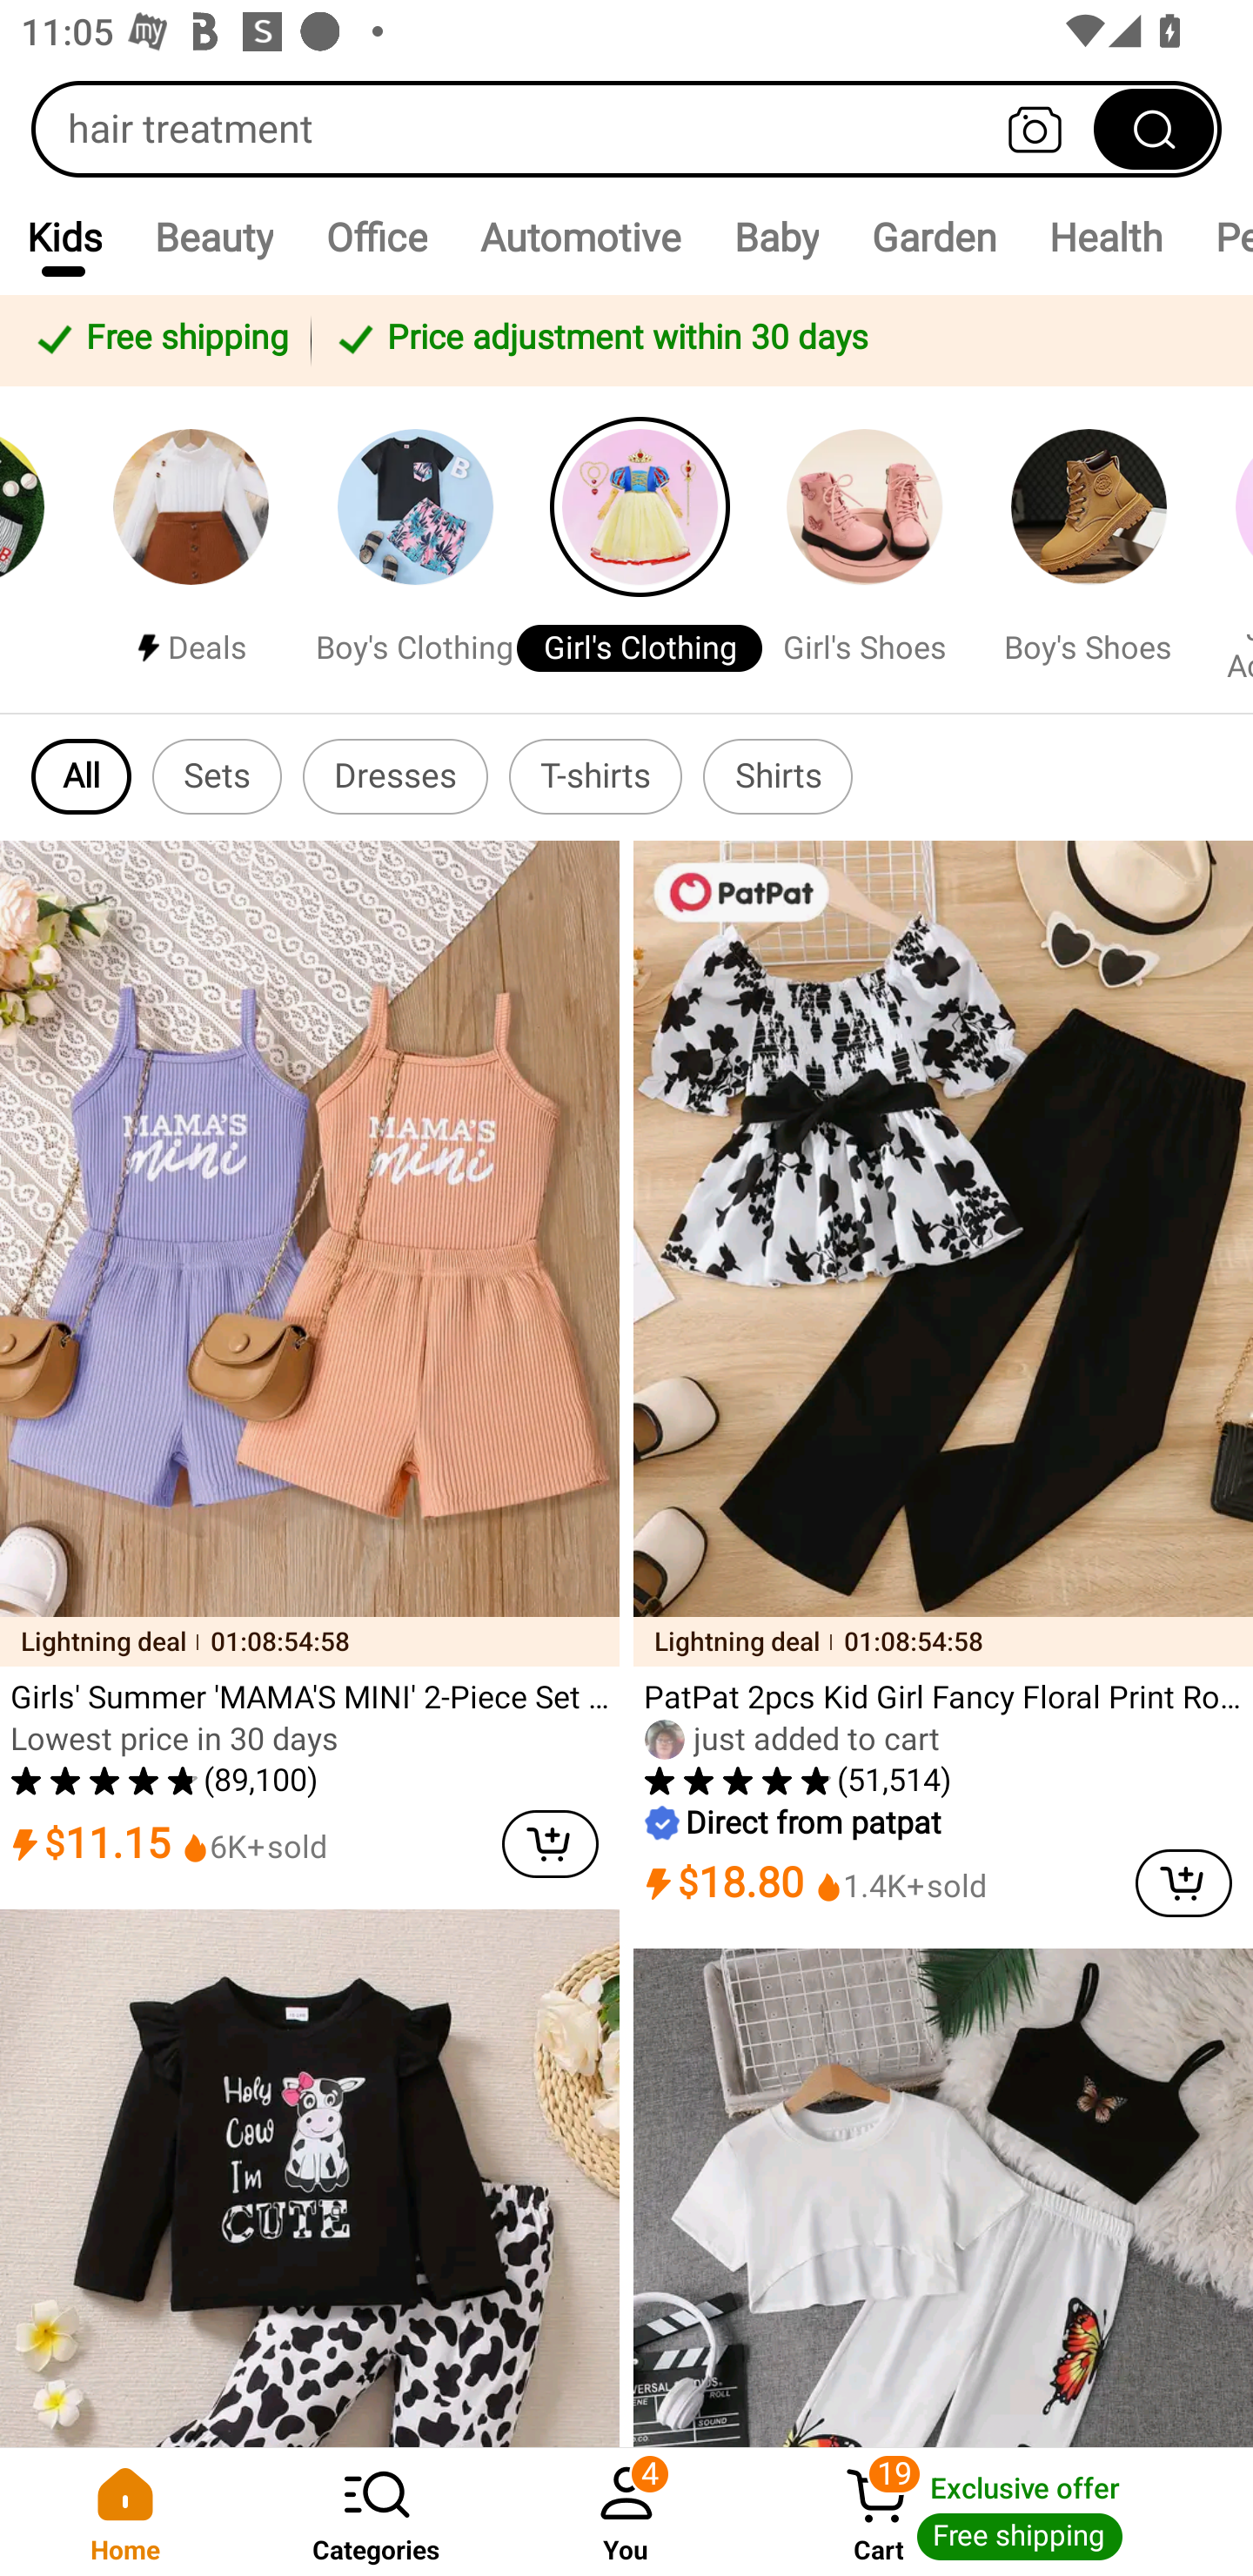 The width and height of the screenshot is (1253, 2576). What do you see at coordinates (395, 776) in the screenshot?
I see `Dresses` at bounding box center [395, 776].